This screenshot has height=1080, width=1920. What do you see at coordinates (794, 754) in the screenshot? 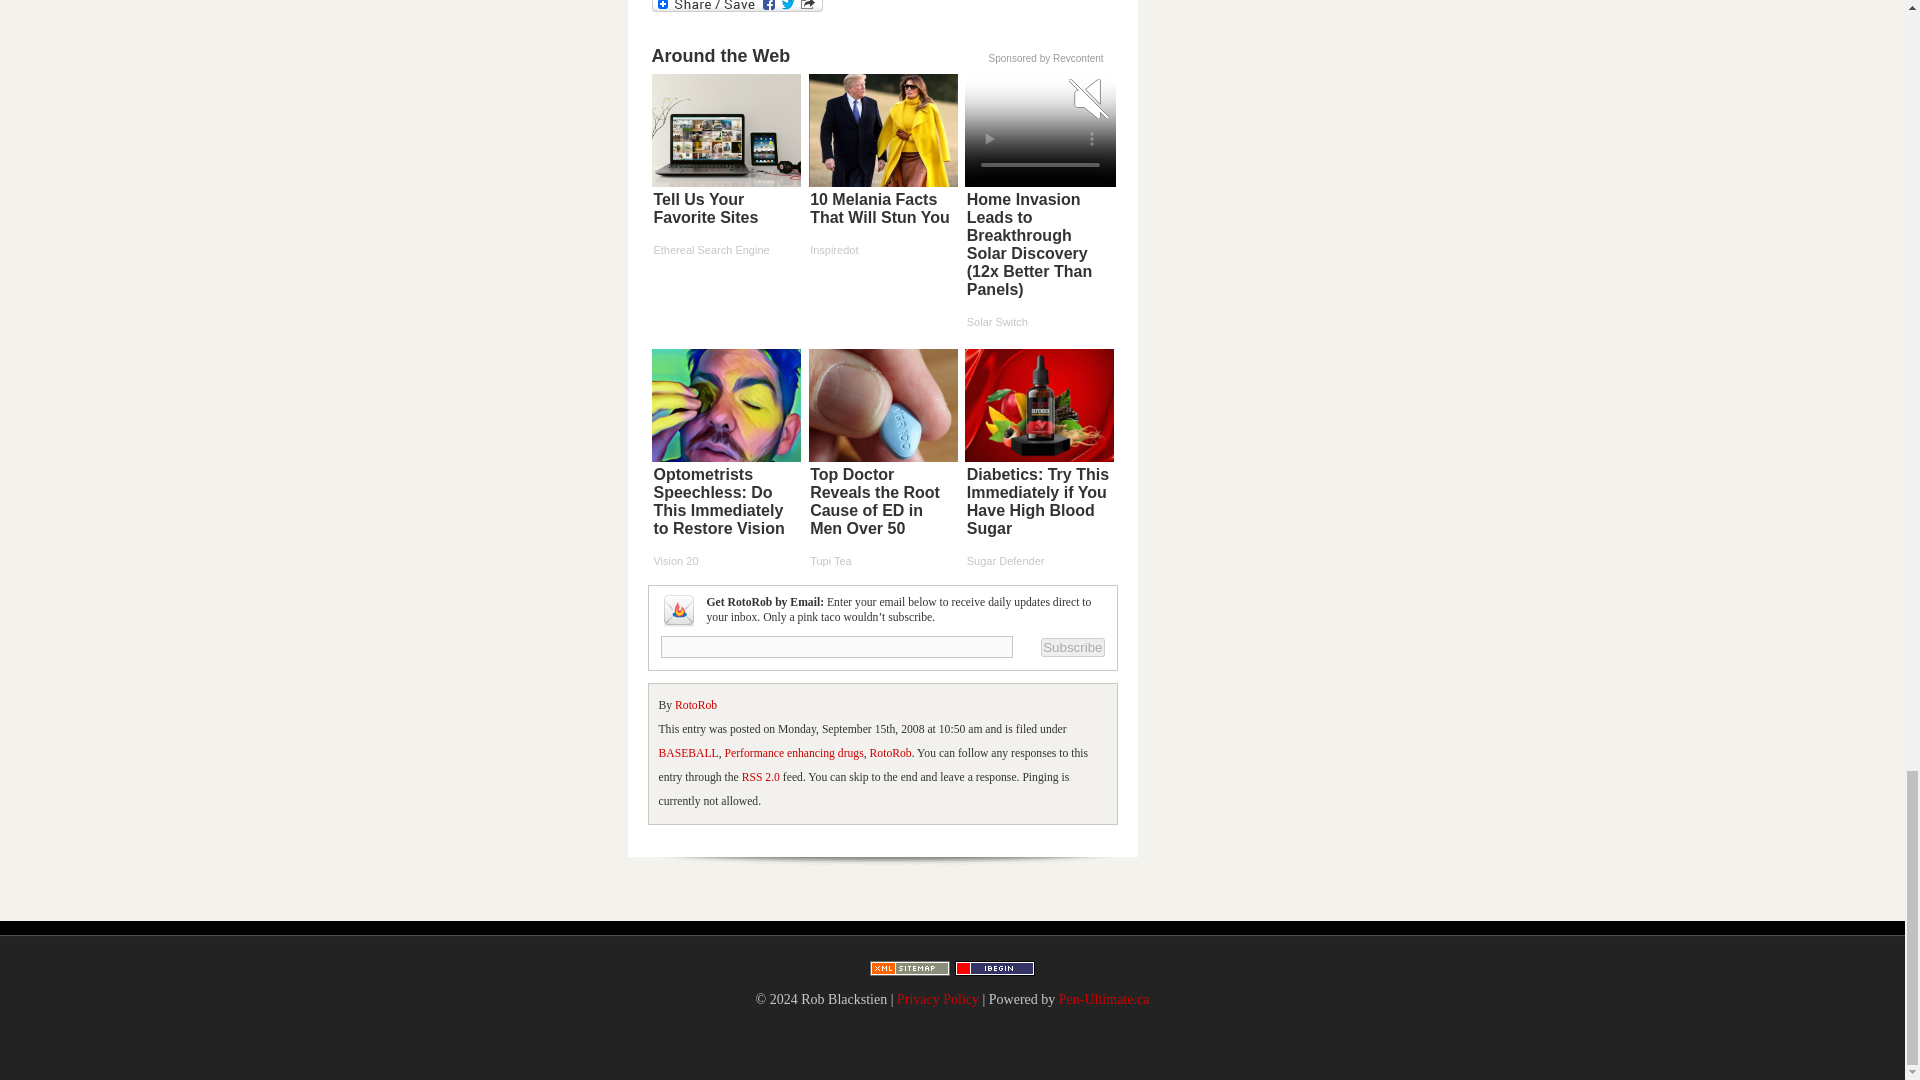
I see `Performance enhancing drugs` at bounding box center [794, 754].